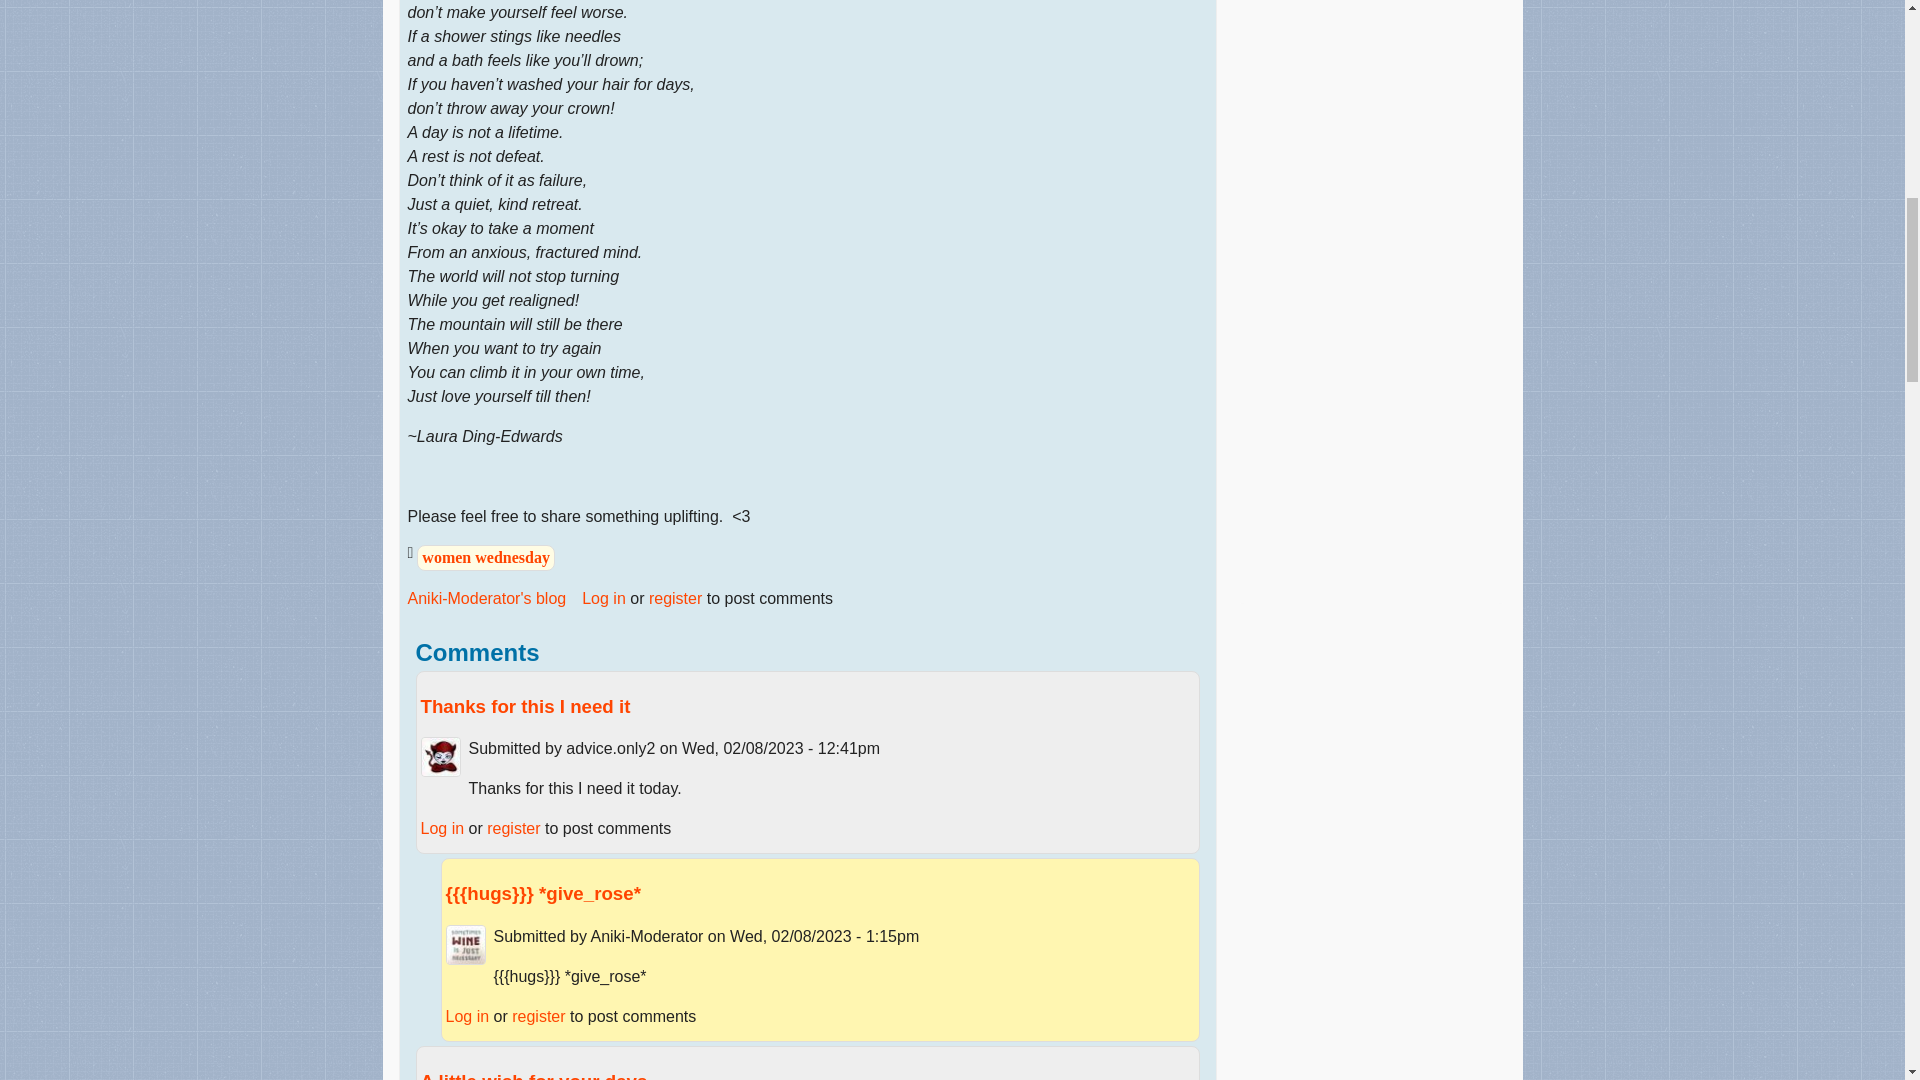 Image resolution: width=1920 pixels, height=1080 pixels. Describe the element at coordinates (485, 558) in the screenshot. I see `women wednesday` at that location.